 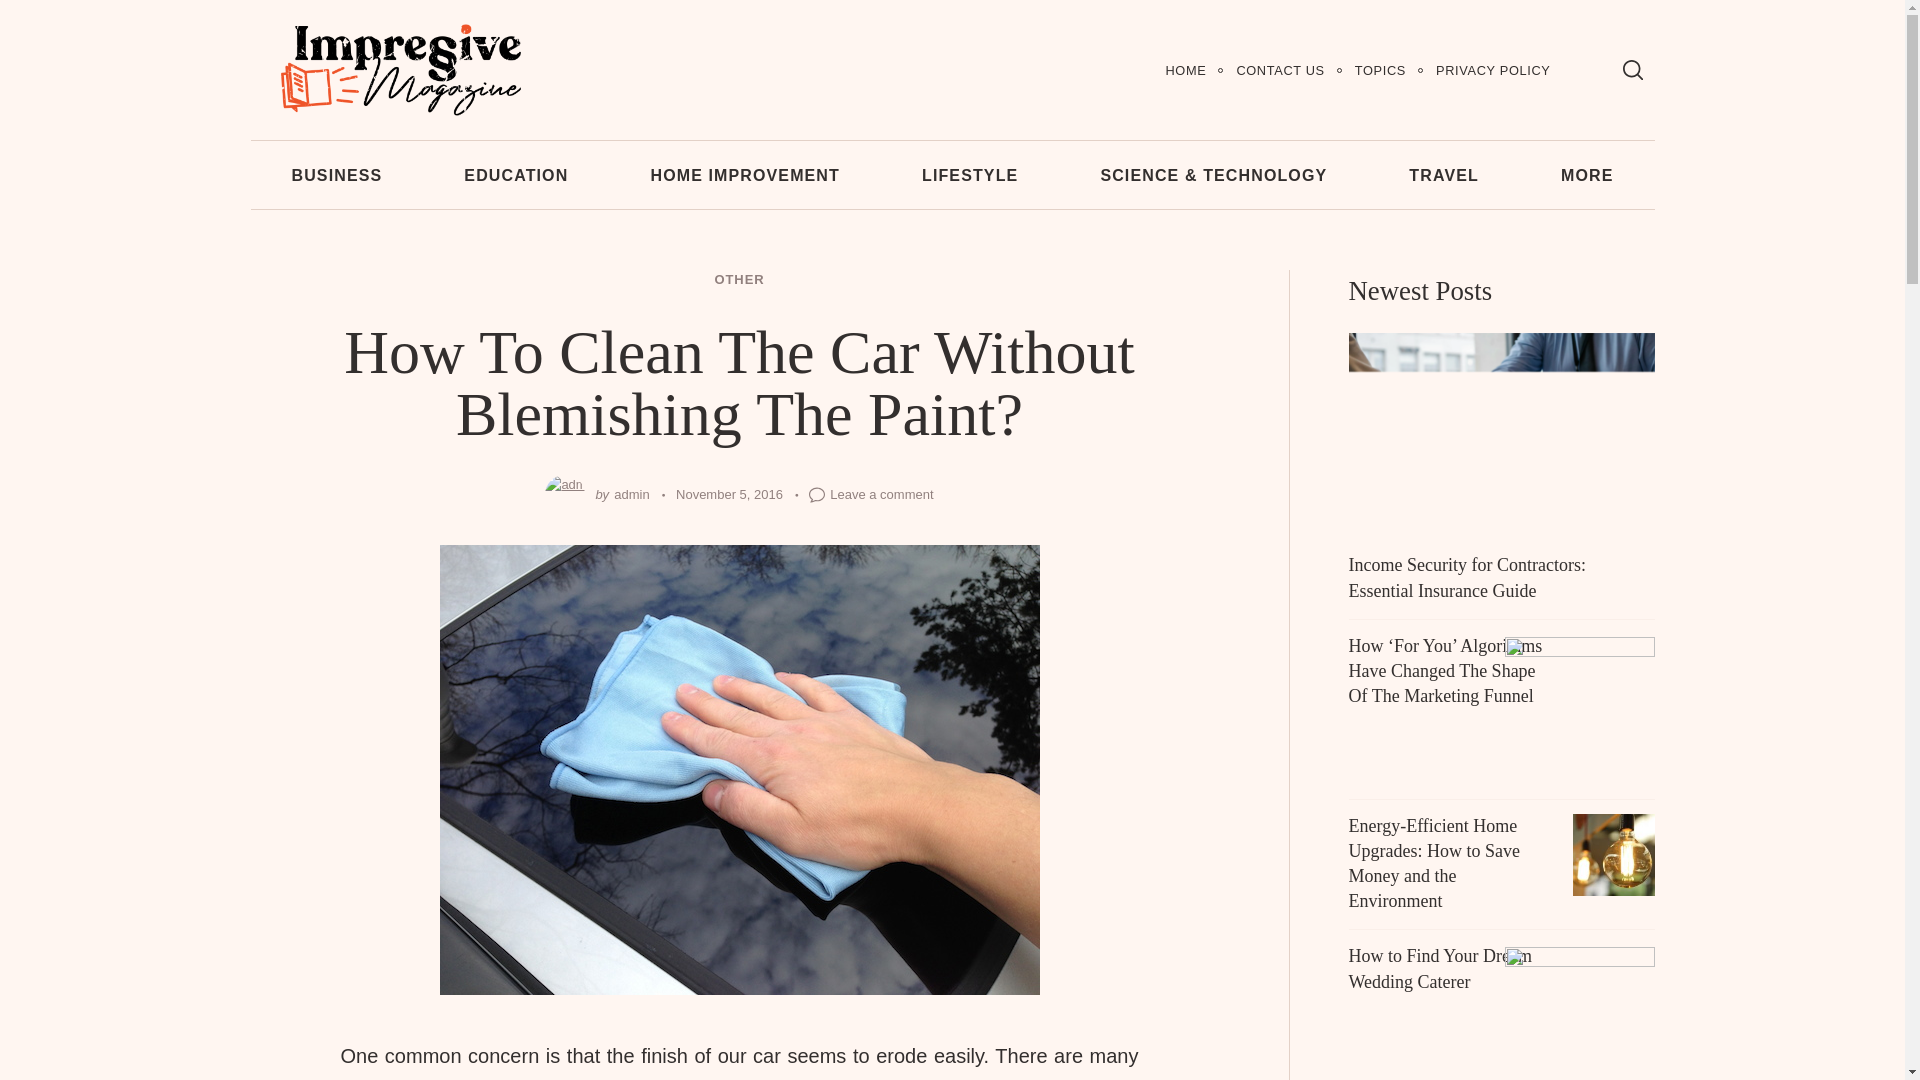 I want to click on LIFESTYLE, so click(x=970, y=174).